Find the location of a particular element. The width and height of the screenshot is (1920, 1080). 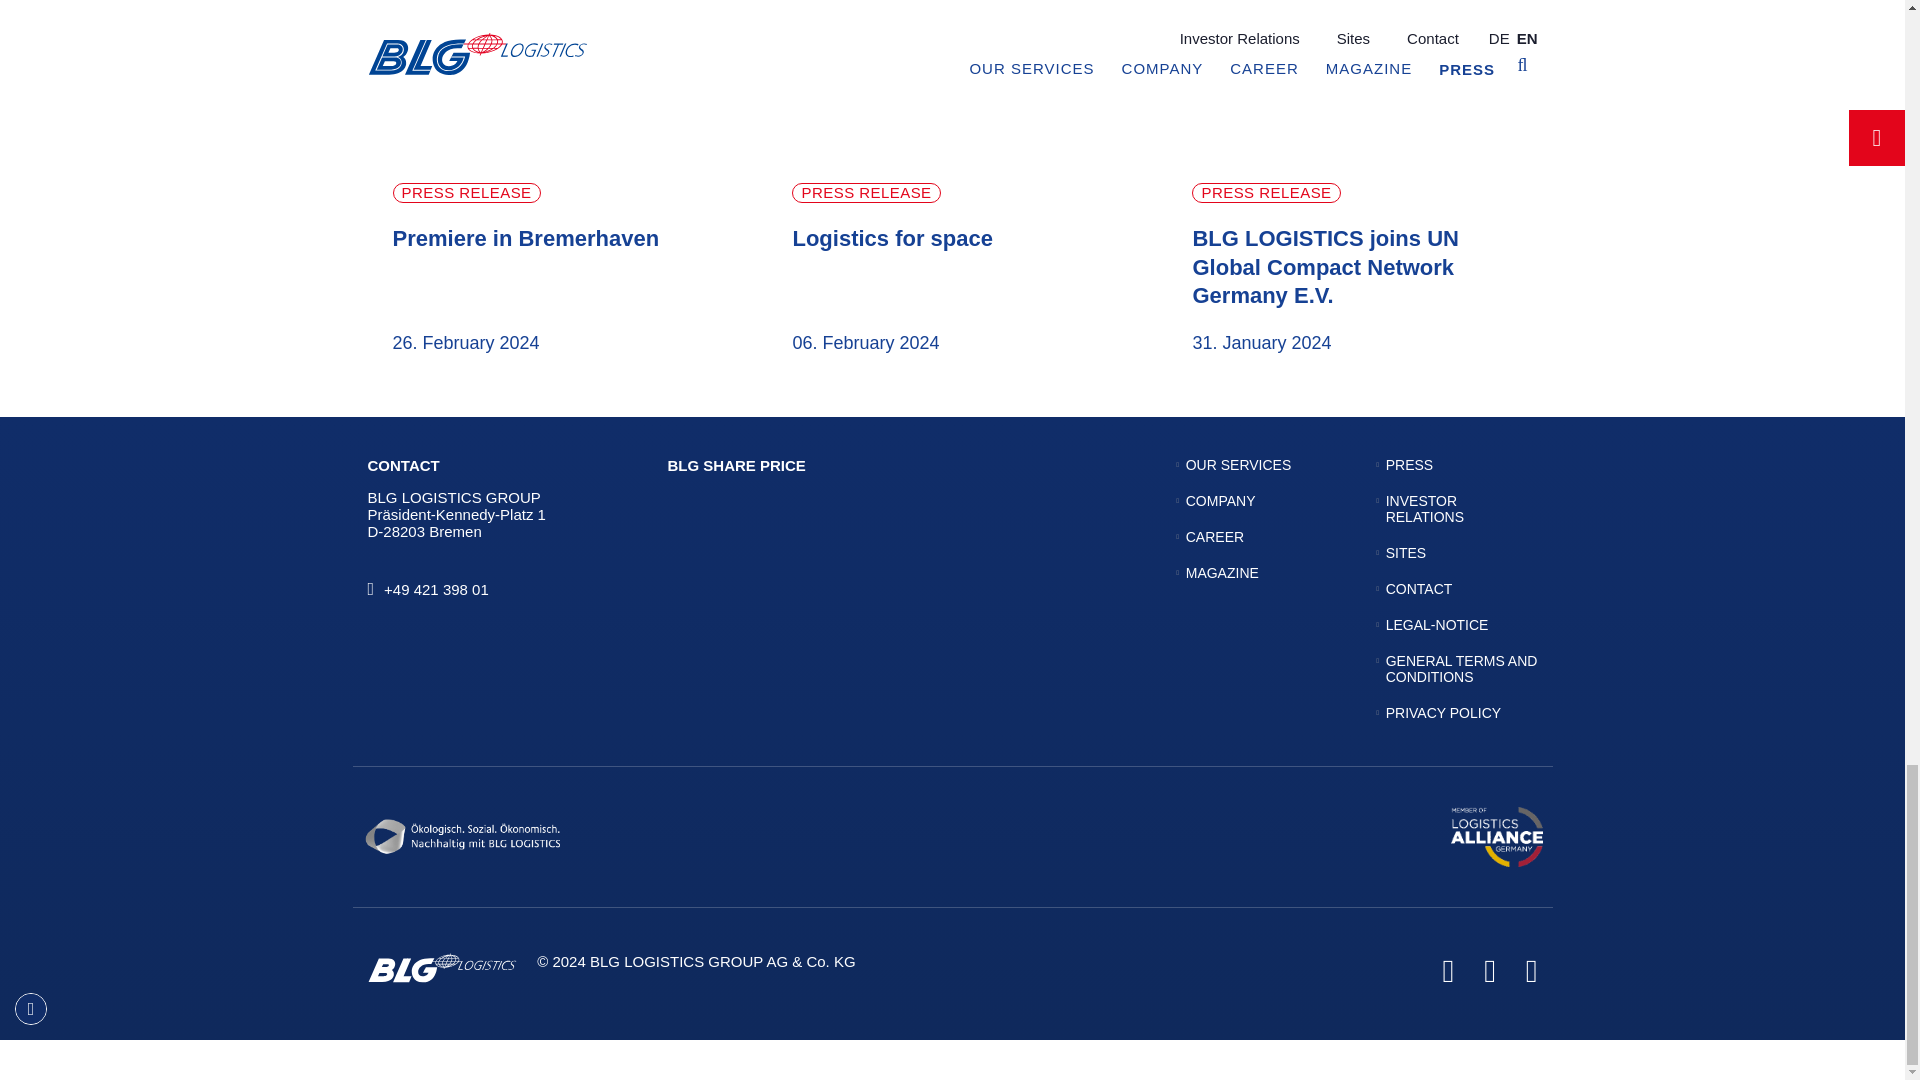

Press is located at coordinates (1409, 464).